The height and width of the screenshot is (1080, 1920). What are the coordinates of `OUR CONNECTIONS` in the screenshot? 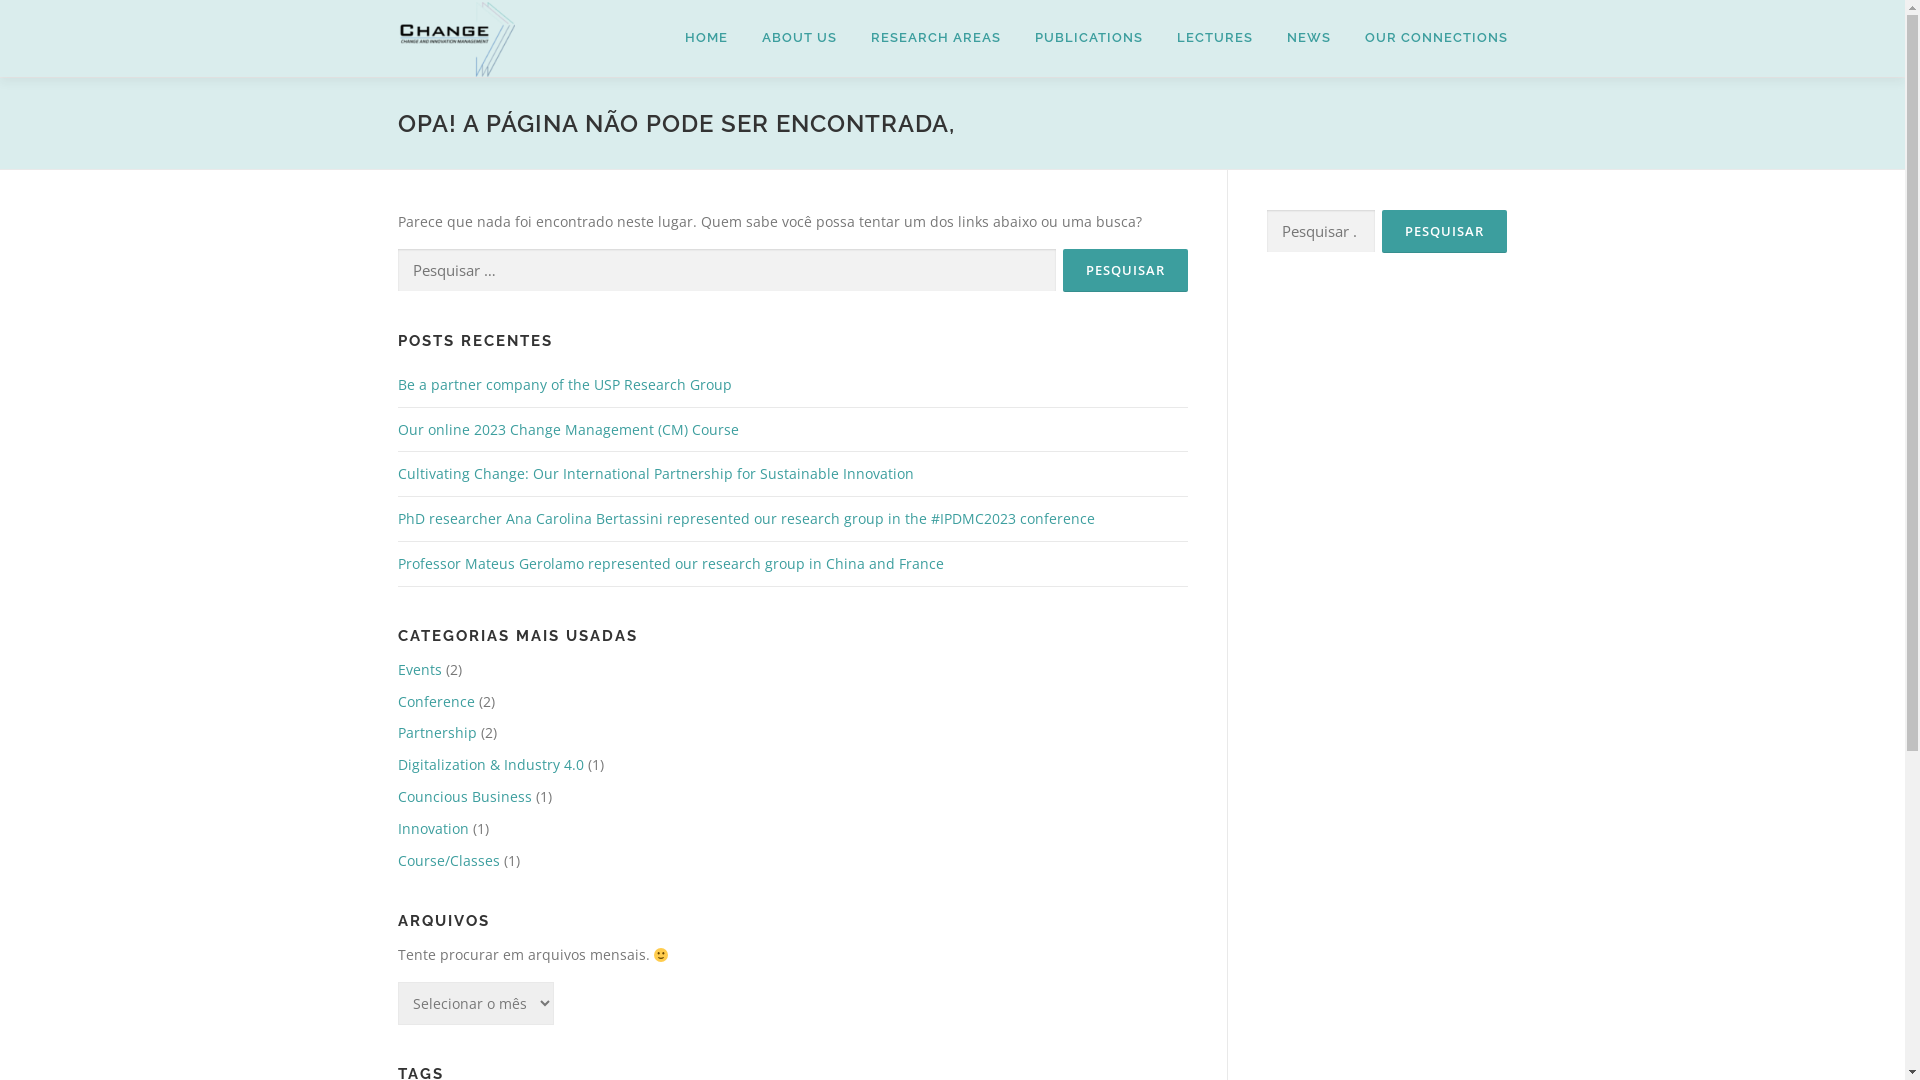 It's located at (1428, 38).